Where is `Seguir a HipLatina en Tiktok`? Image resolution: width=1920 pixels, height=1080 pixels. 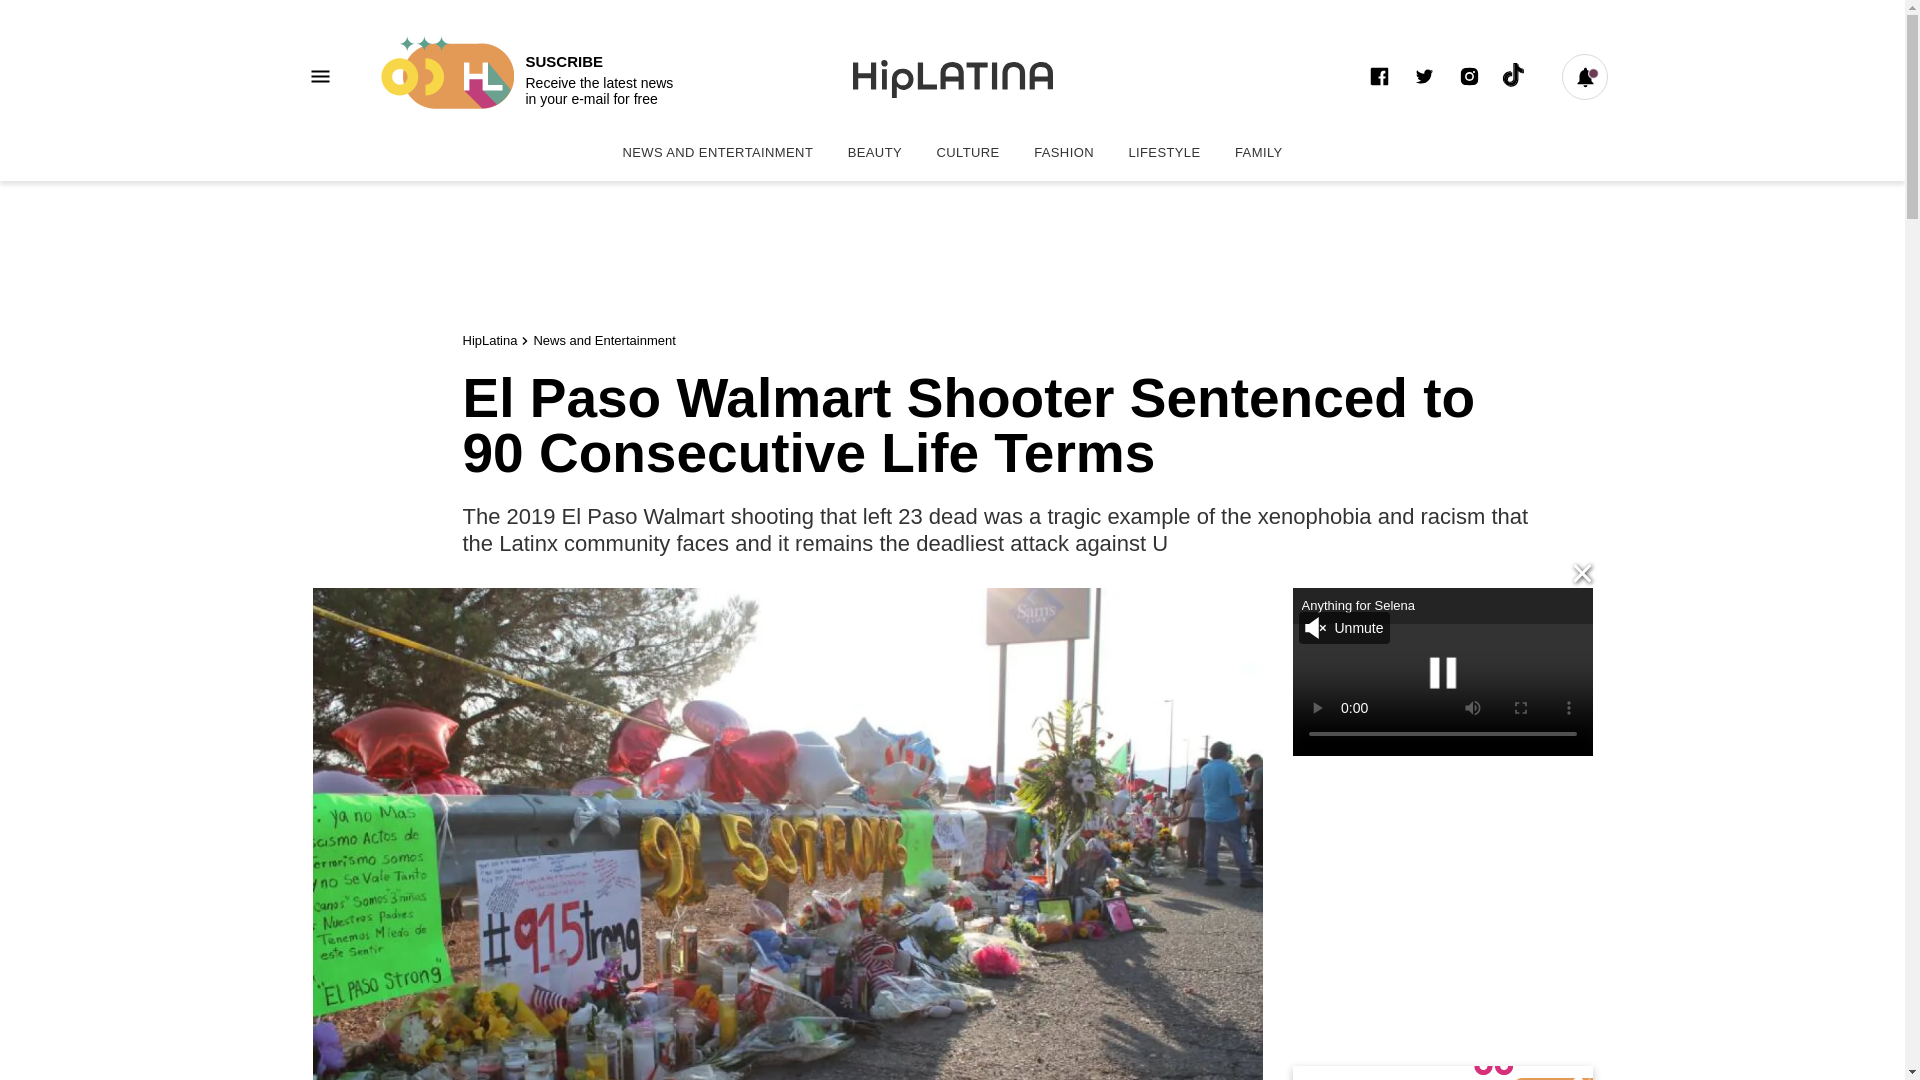
Seguir a HipLatina en Tiktok is located at coordinates (1514, 76).